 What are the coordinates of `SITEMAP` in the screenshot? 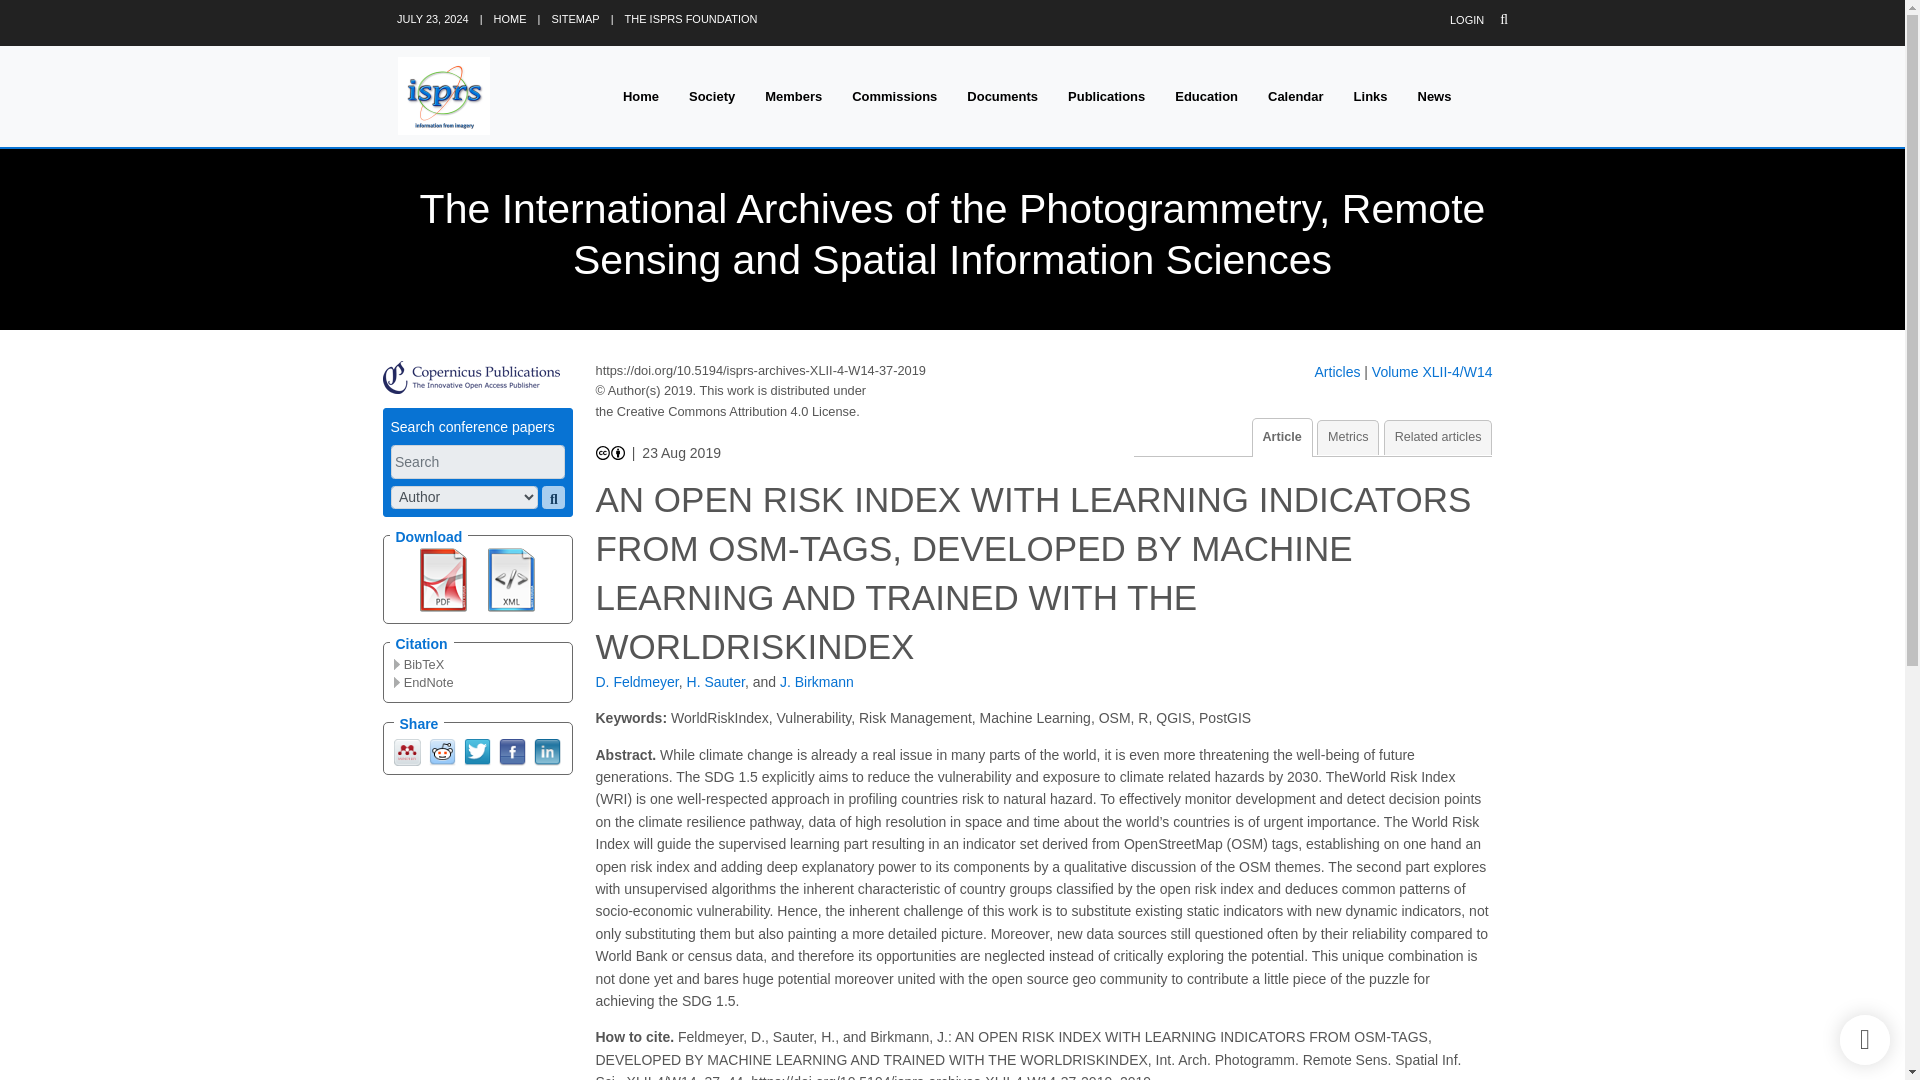 It's located at (575, 18).